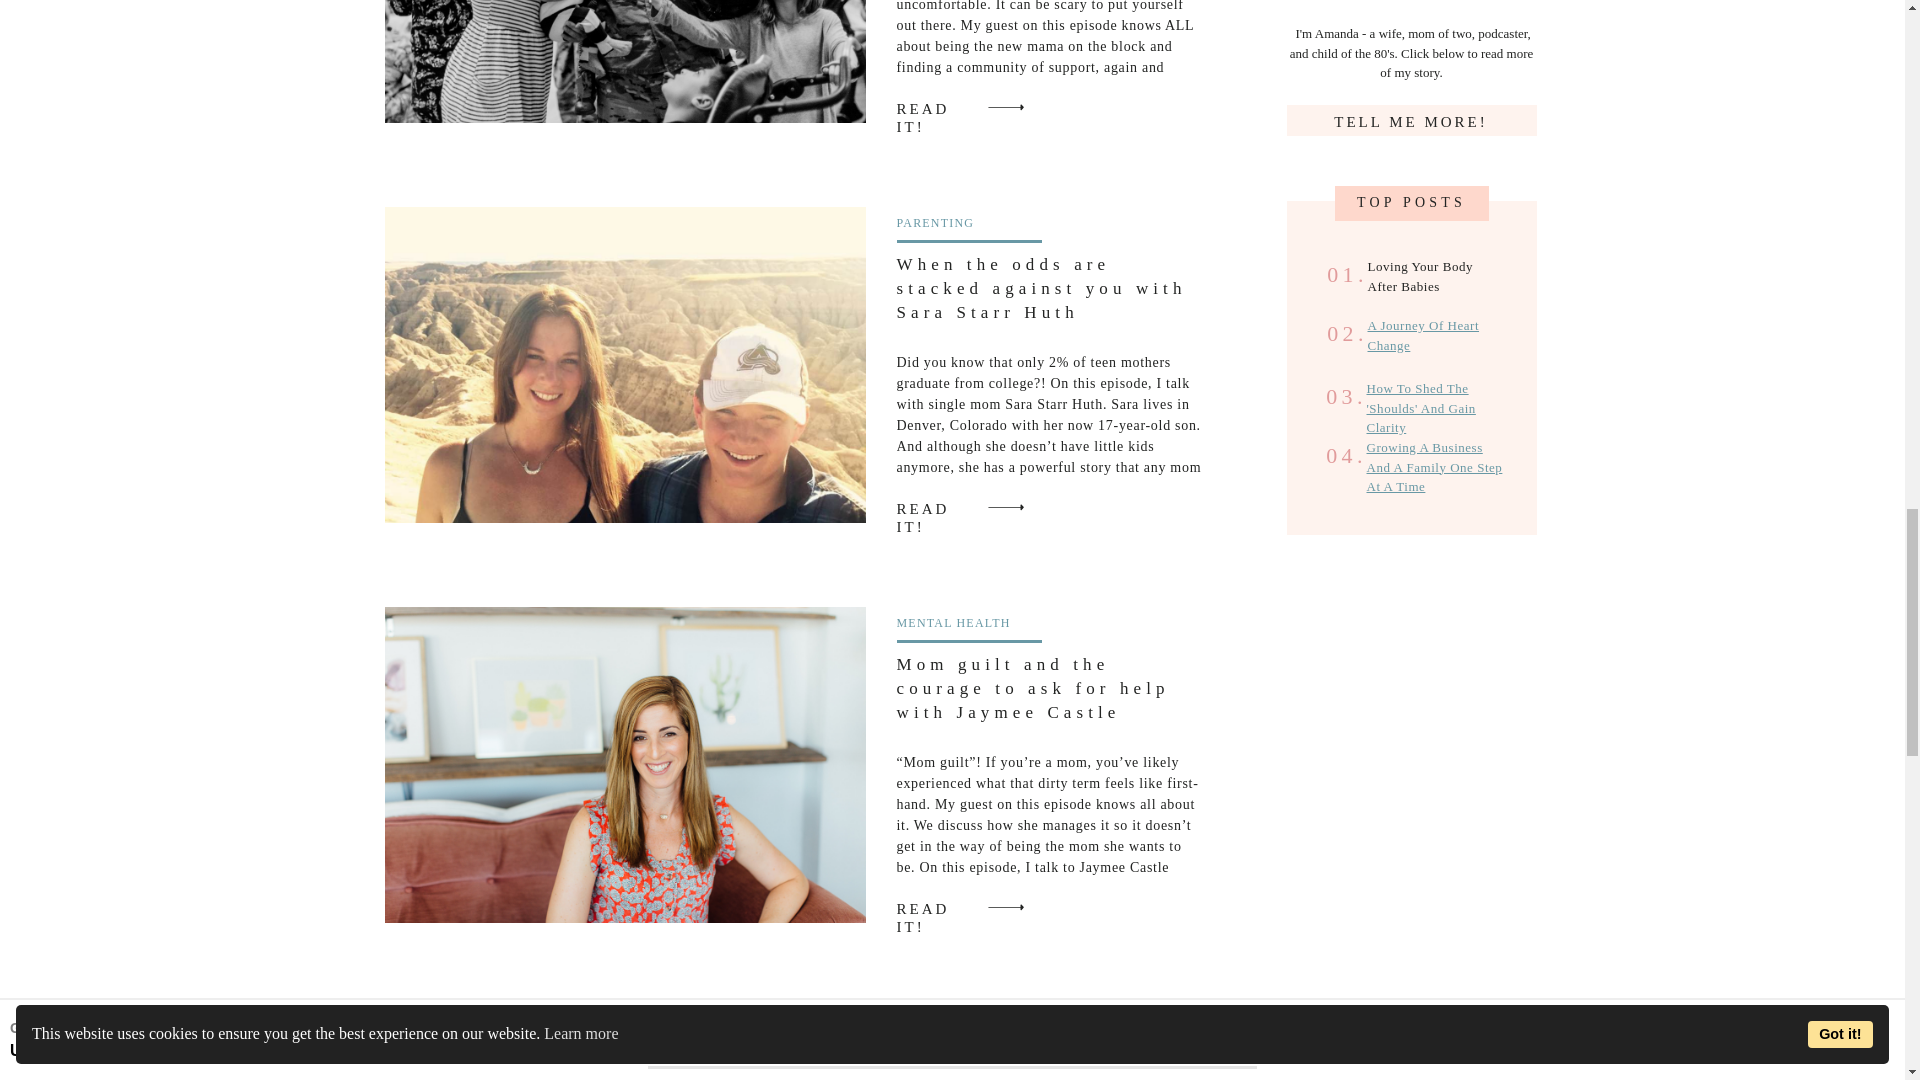  What do you see at coordinates (1424, 335) in the screenshot?
I see `A Journey Of Heart Change` at bounding box center [1424, 335].